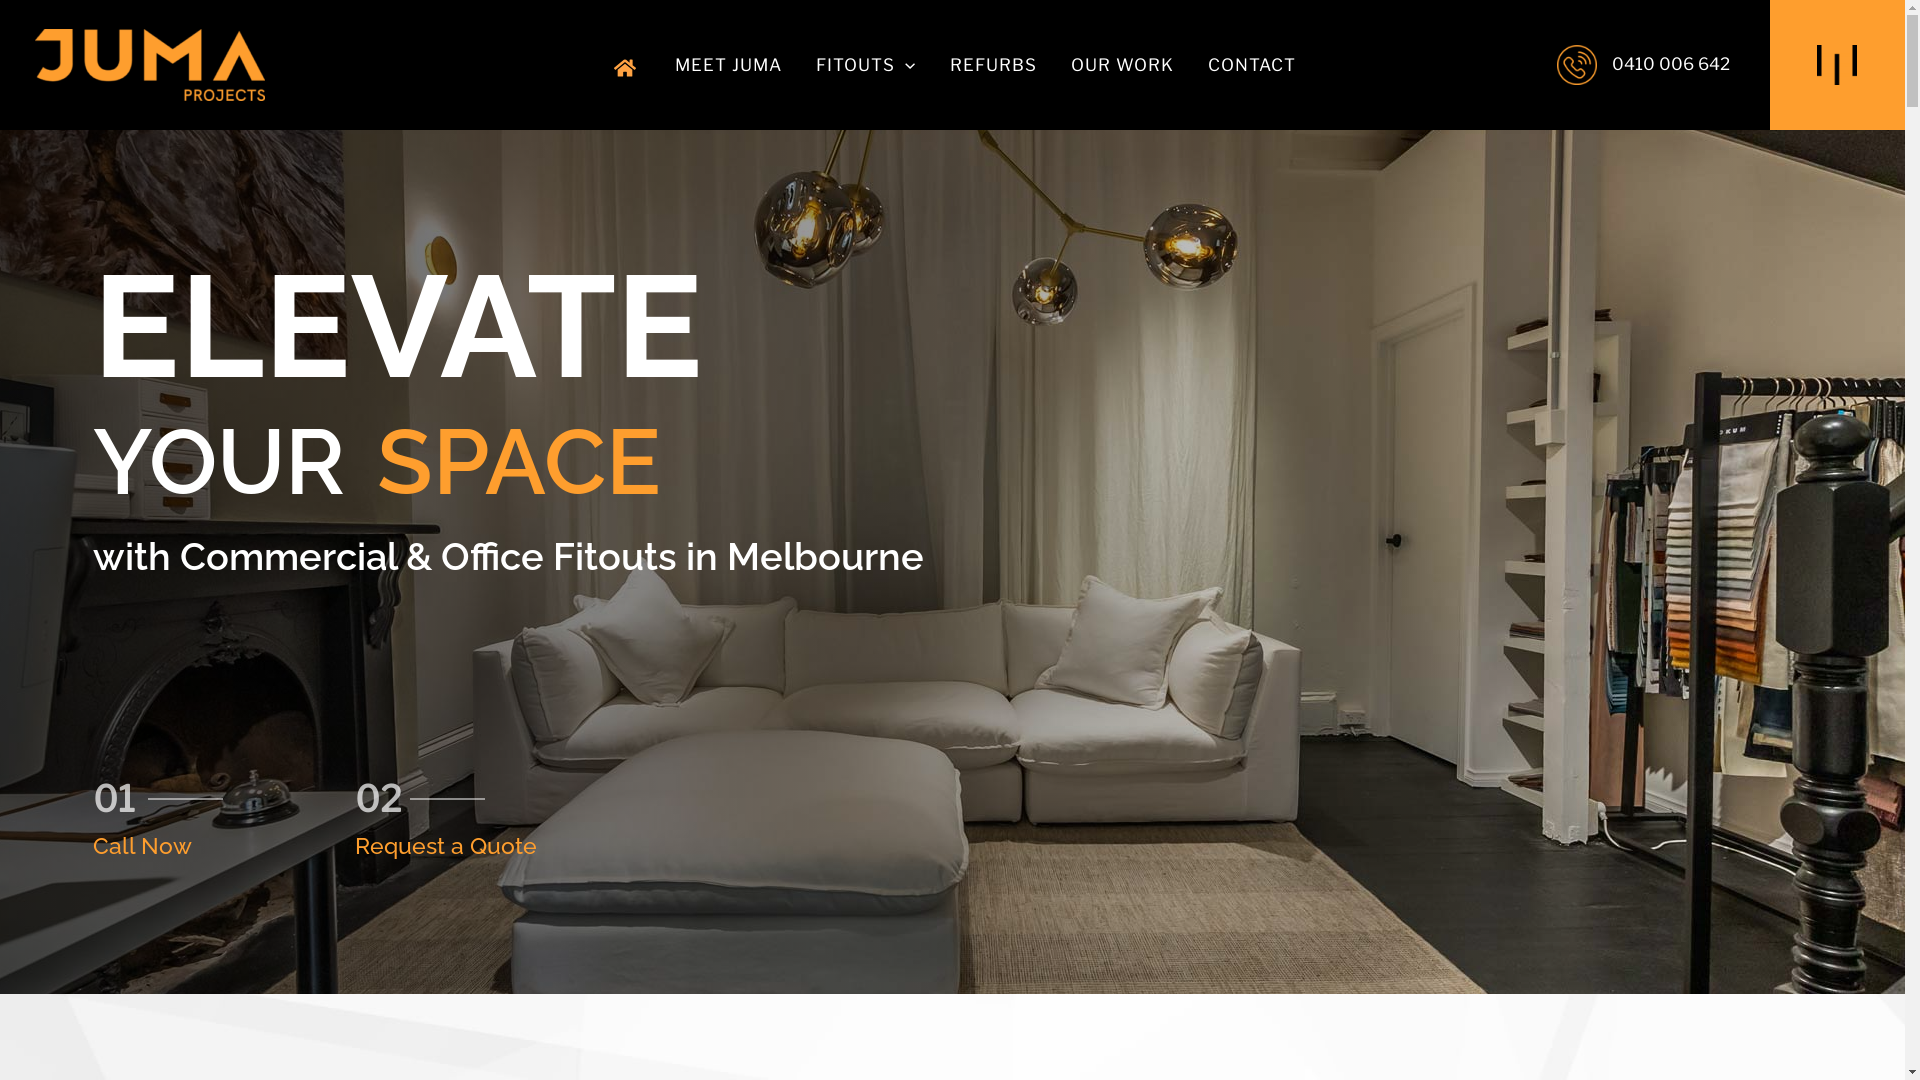 Image resolution: width=1920 pixels, height=1080 pixels. I want to click on Request a Quote, so click(445, 846).